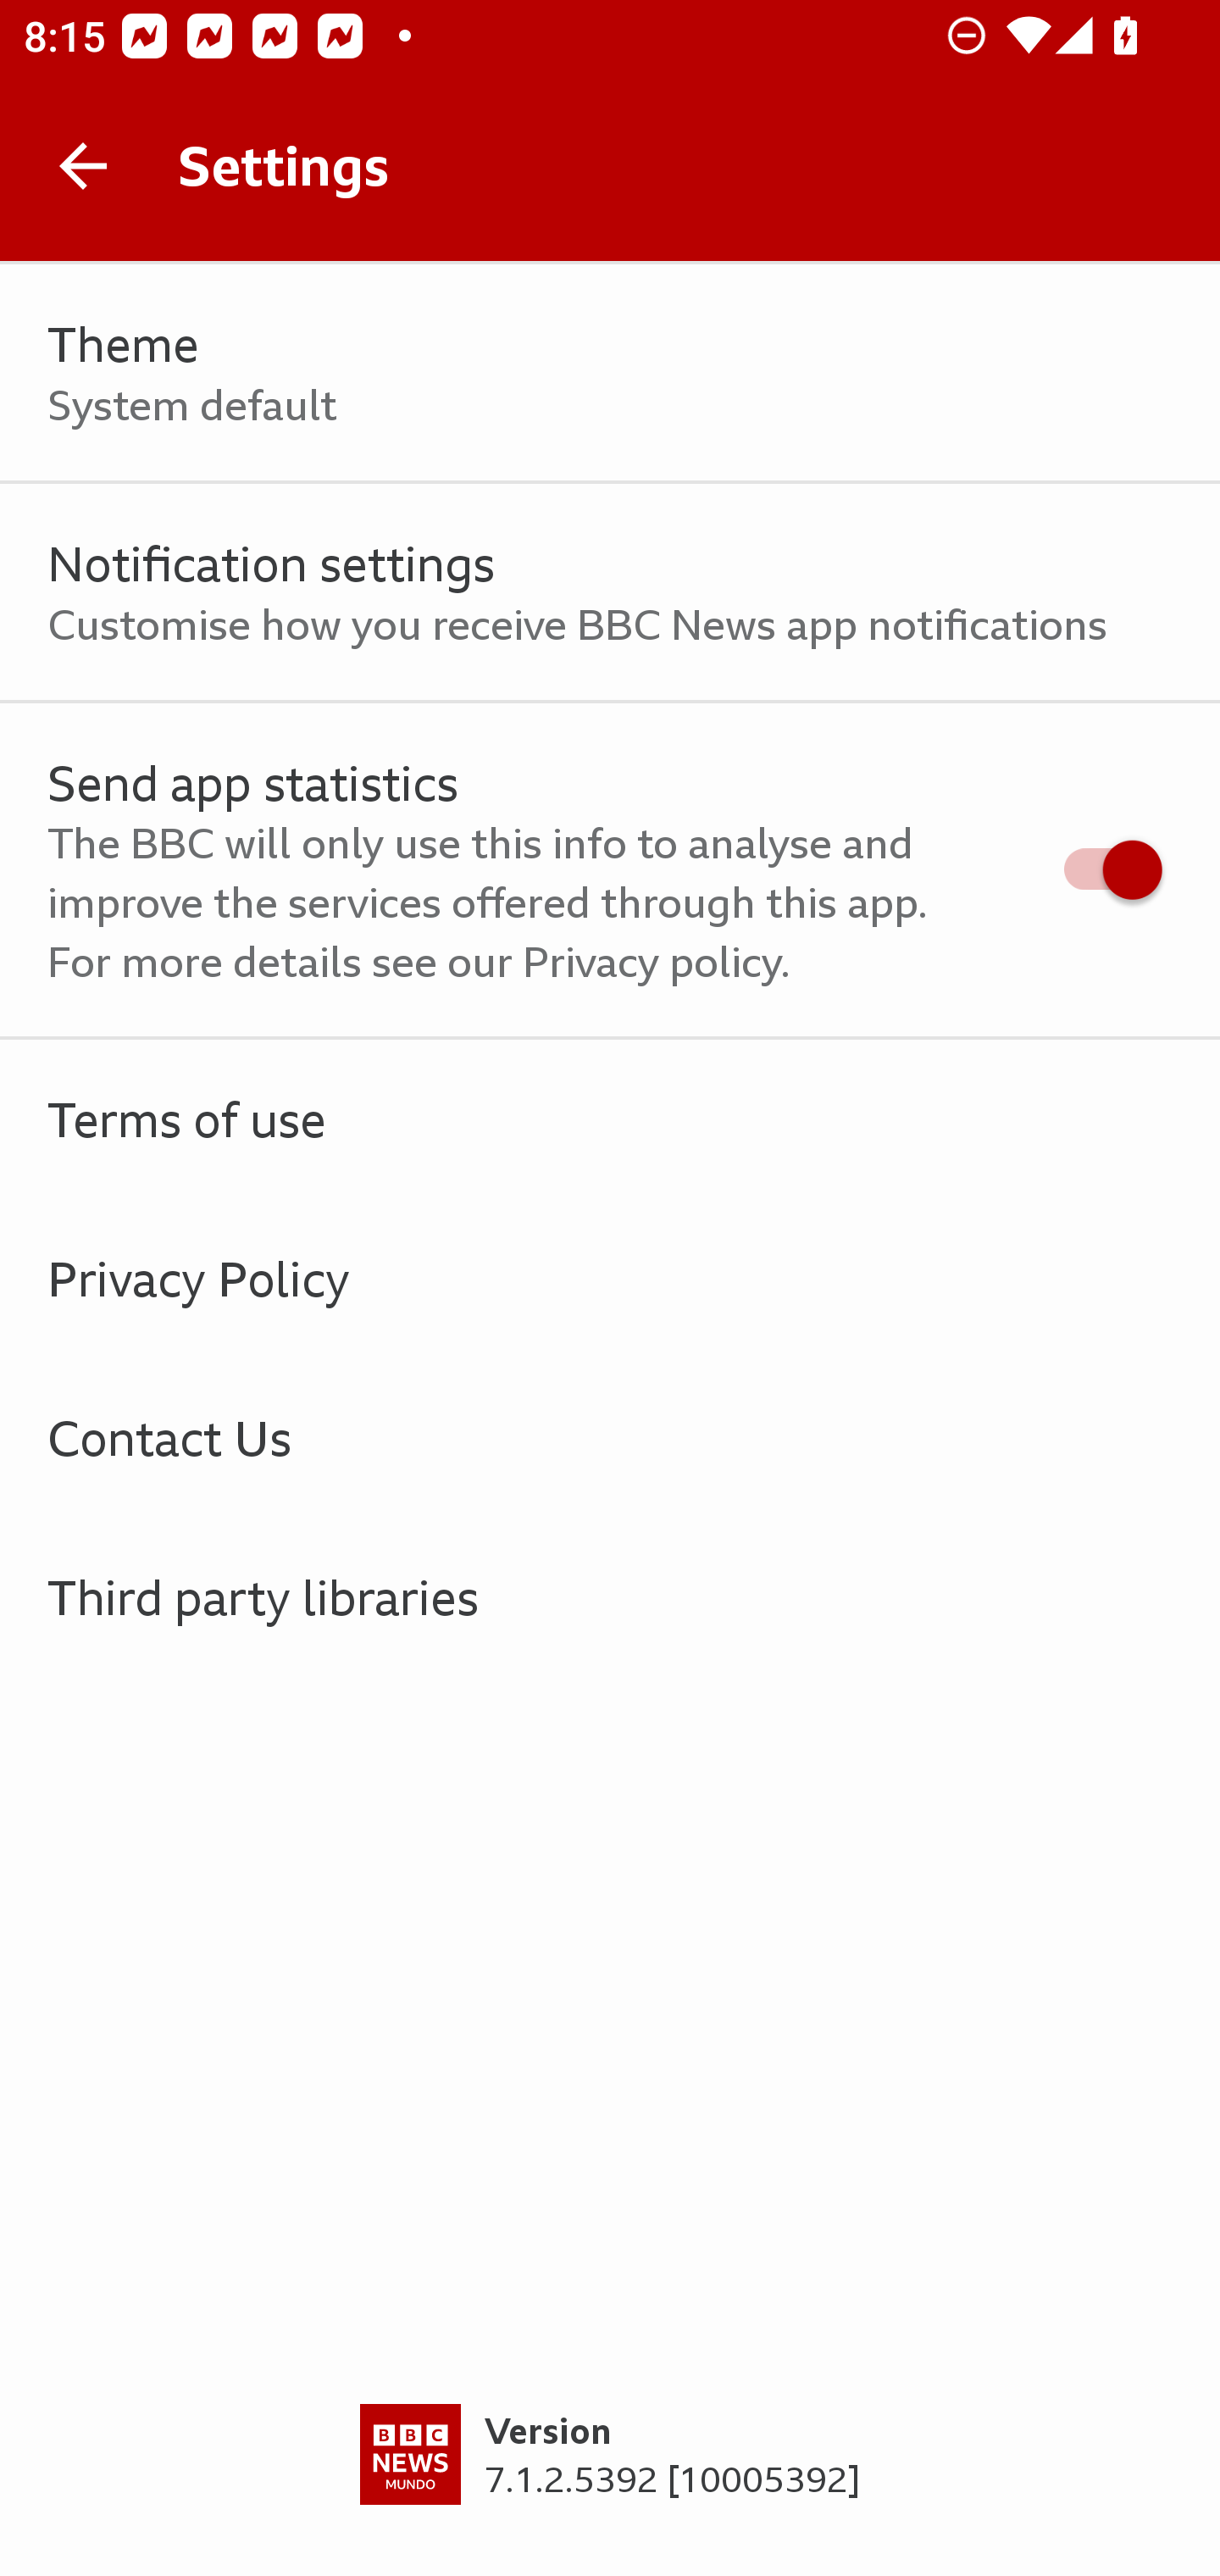 The image size is (1220, 2576). I want to click on Privacy Policy, so click(610, 1278).